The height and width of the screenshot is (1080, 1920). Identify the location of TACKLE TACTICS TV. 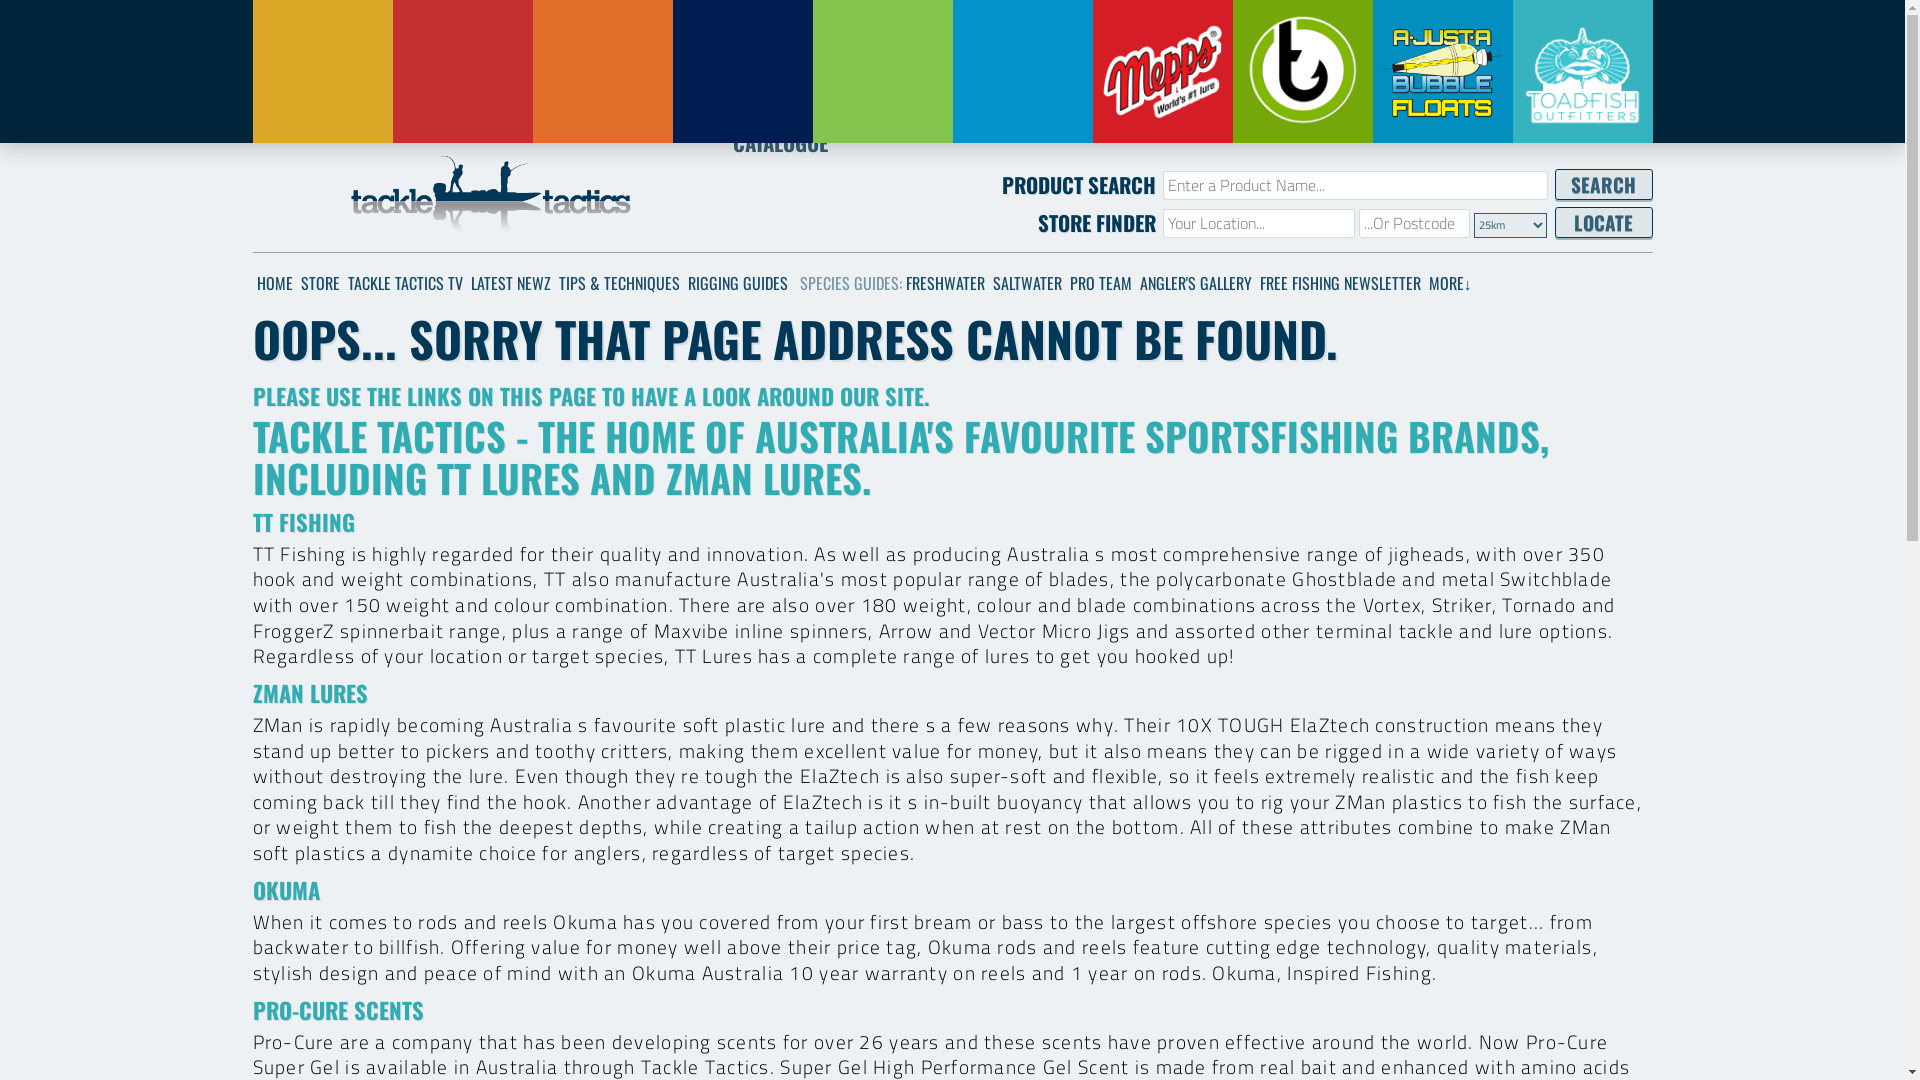
(406, 283).